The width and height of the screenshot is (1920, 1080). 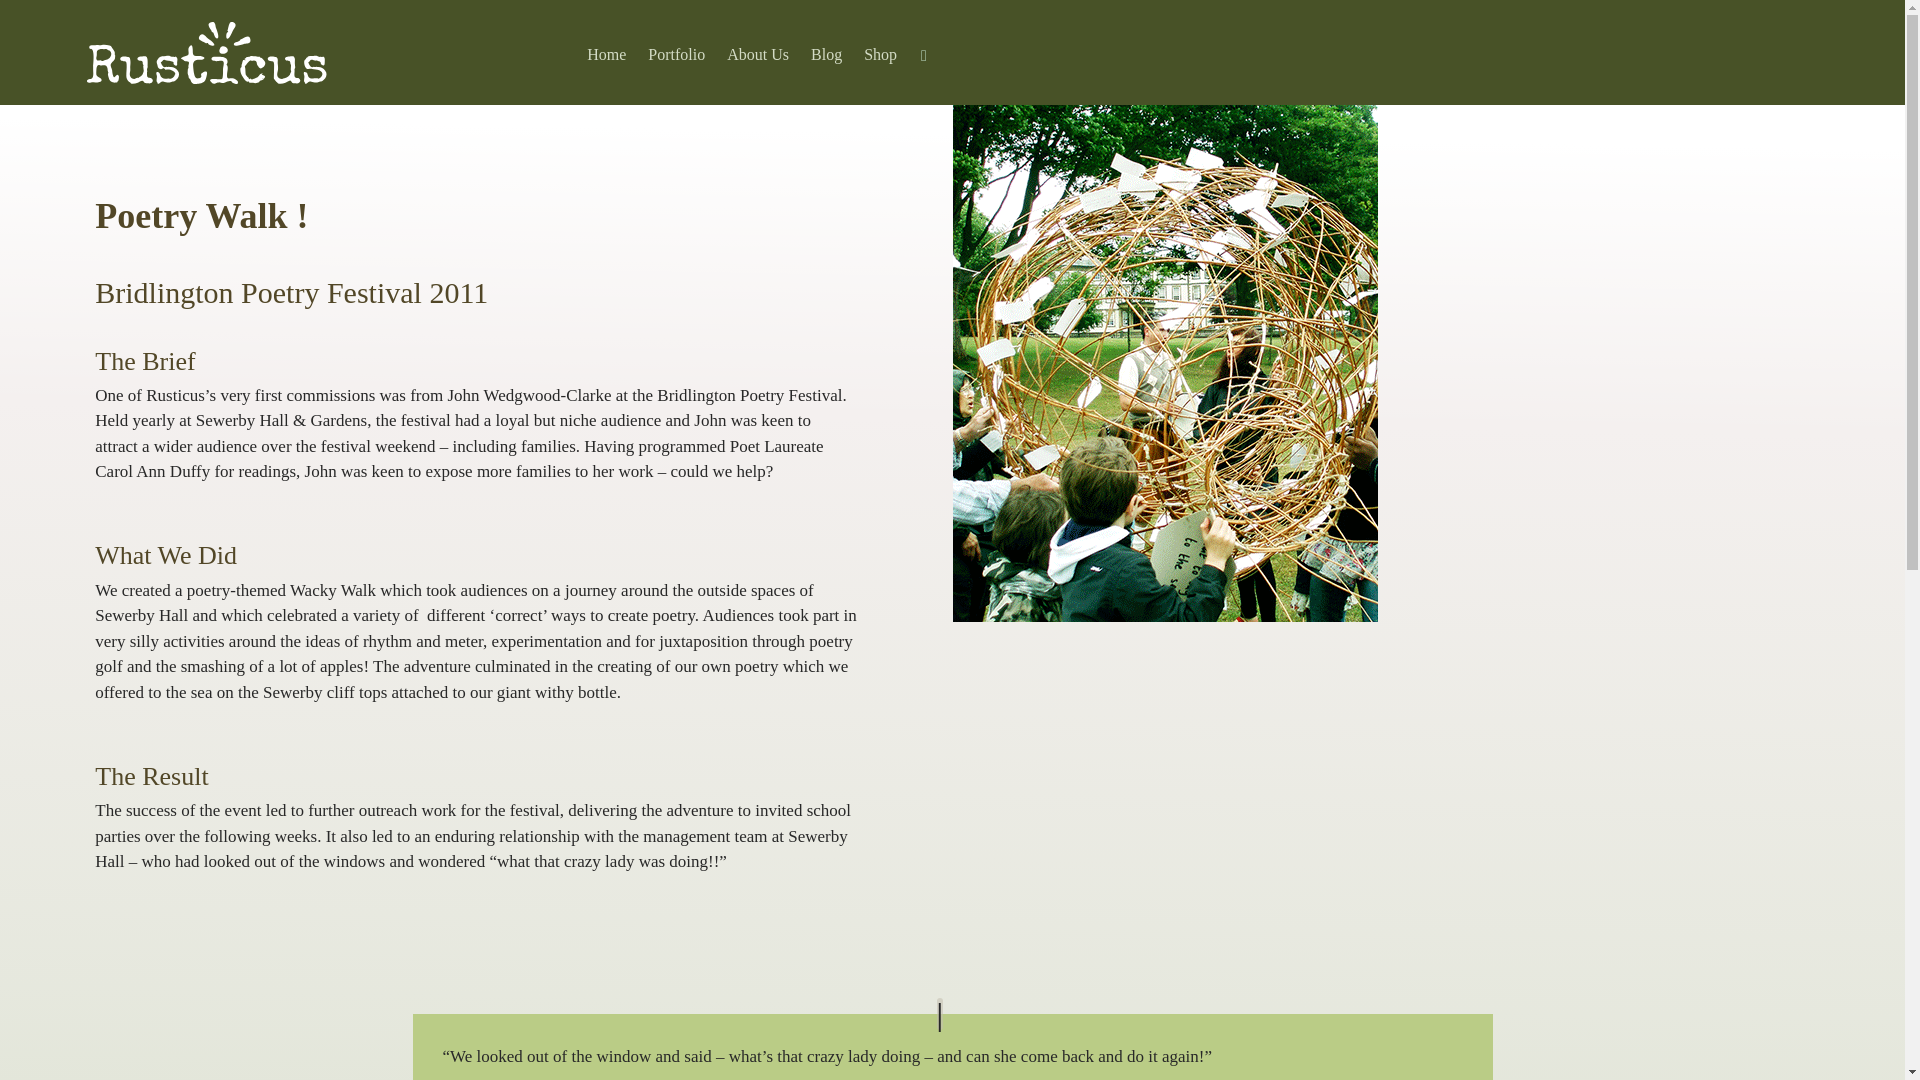 I want to click on Blog, so click(x=826, y=59).